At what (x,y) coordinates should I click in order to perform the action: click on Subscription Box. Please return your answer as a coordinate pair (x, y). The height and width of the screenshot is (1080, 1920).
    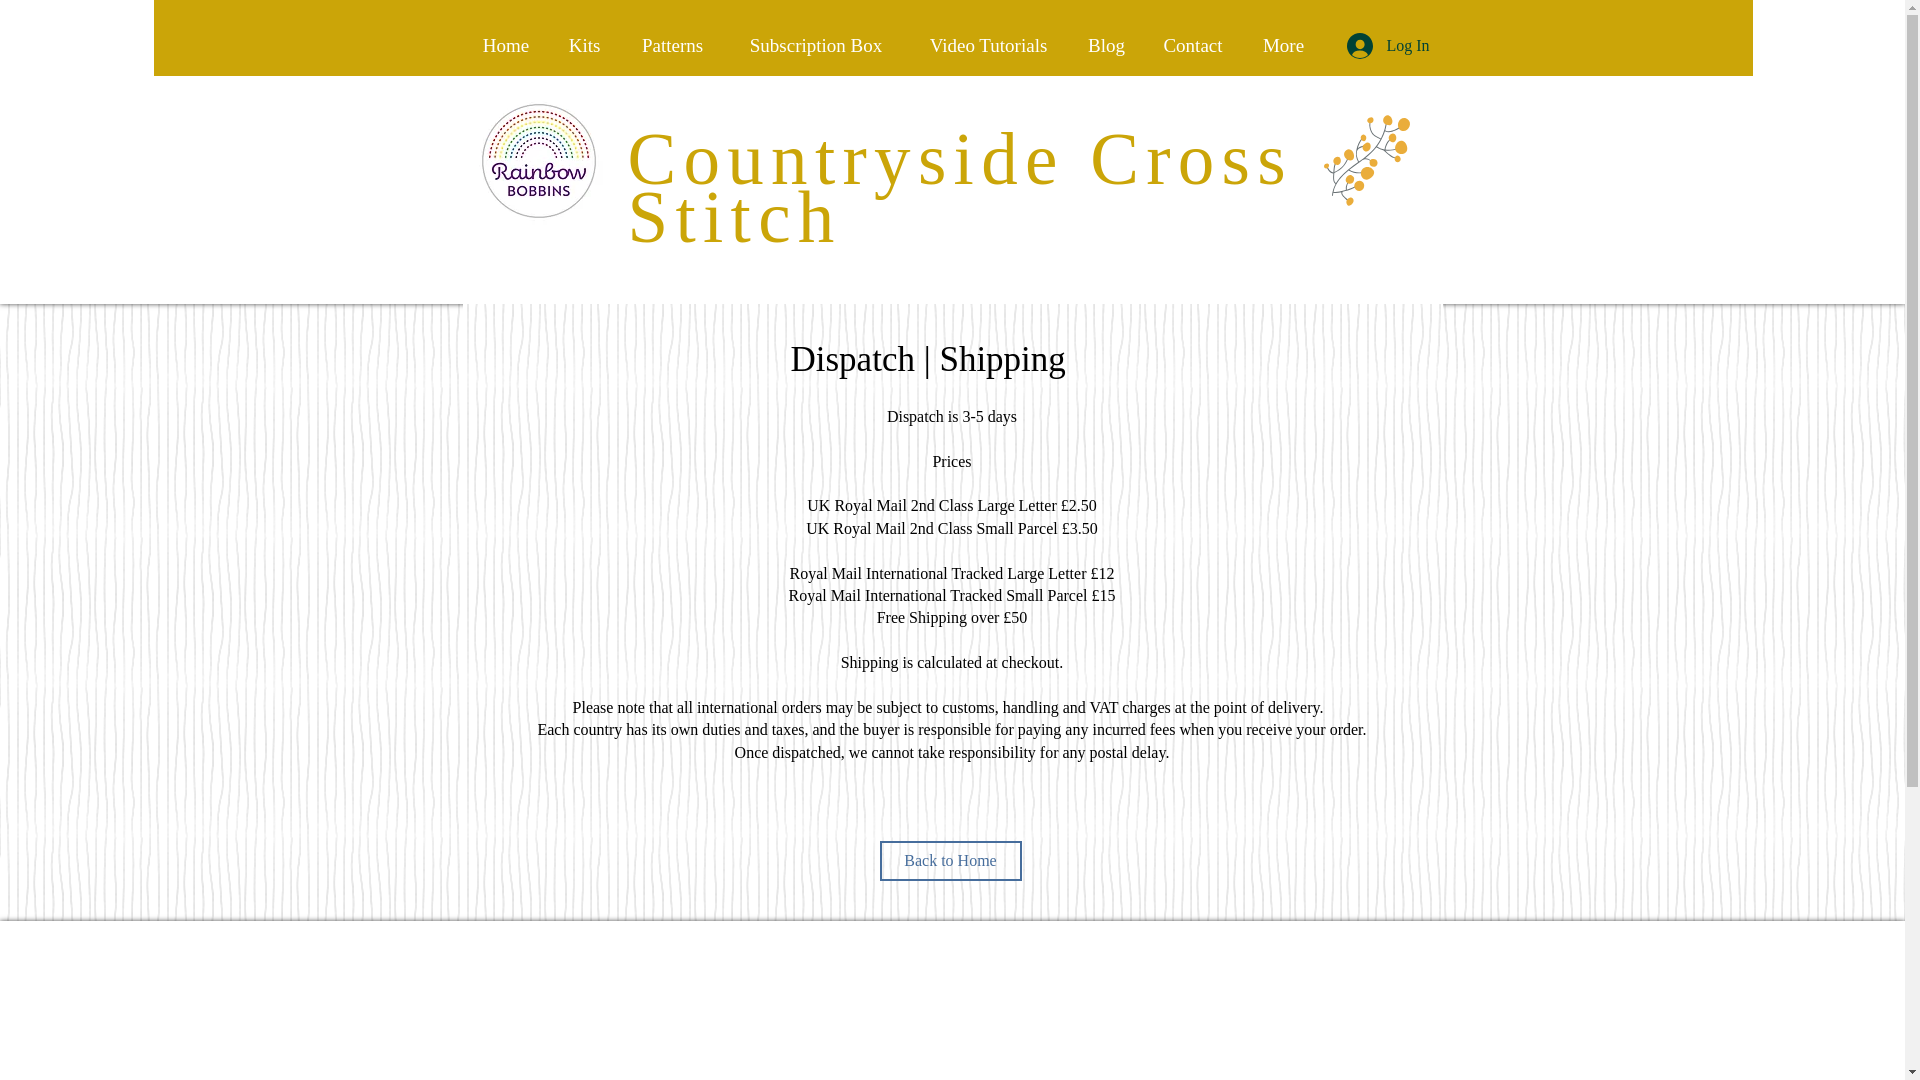
    Looking at the image, I should click on (816, 46).